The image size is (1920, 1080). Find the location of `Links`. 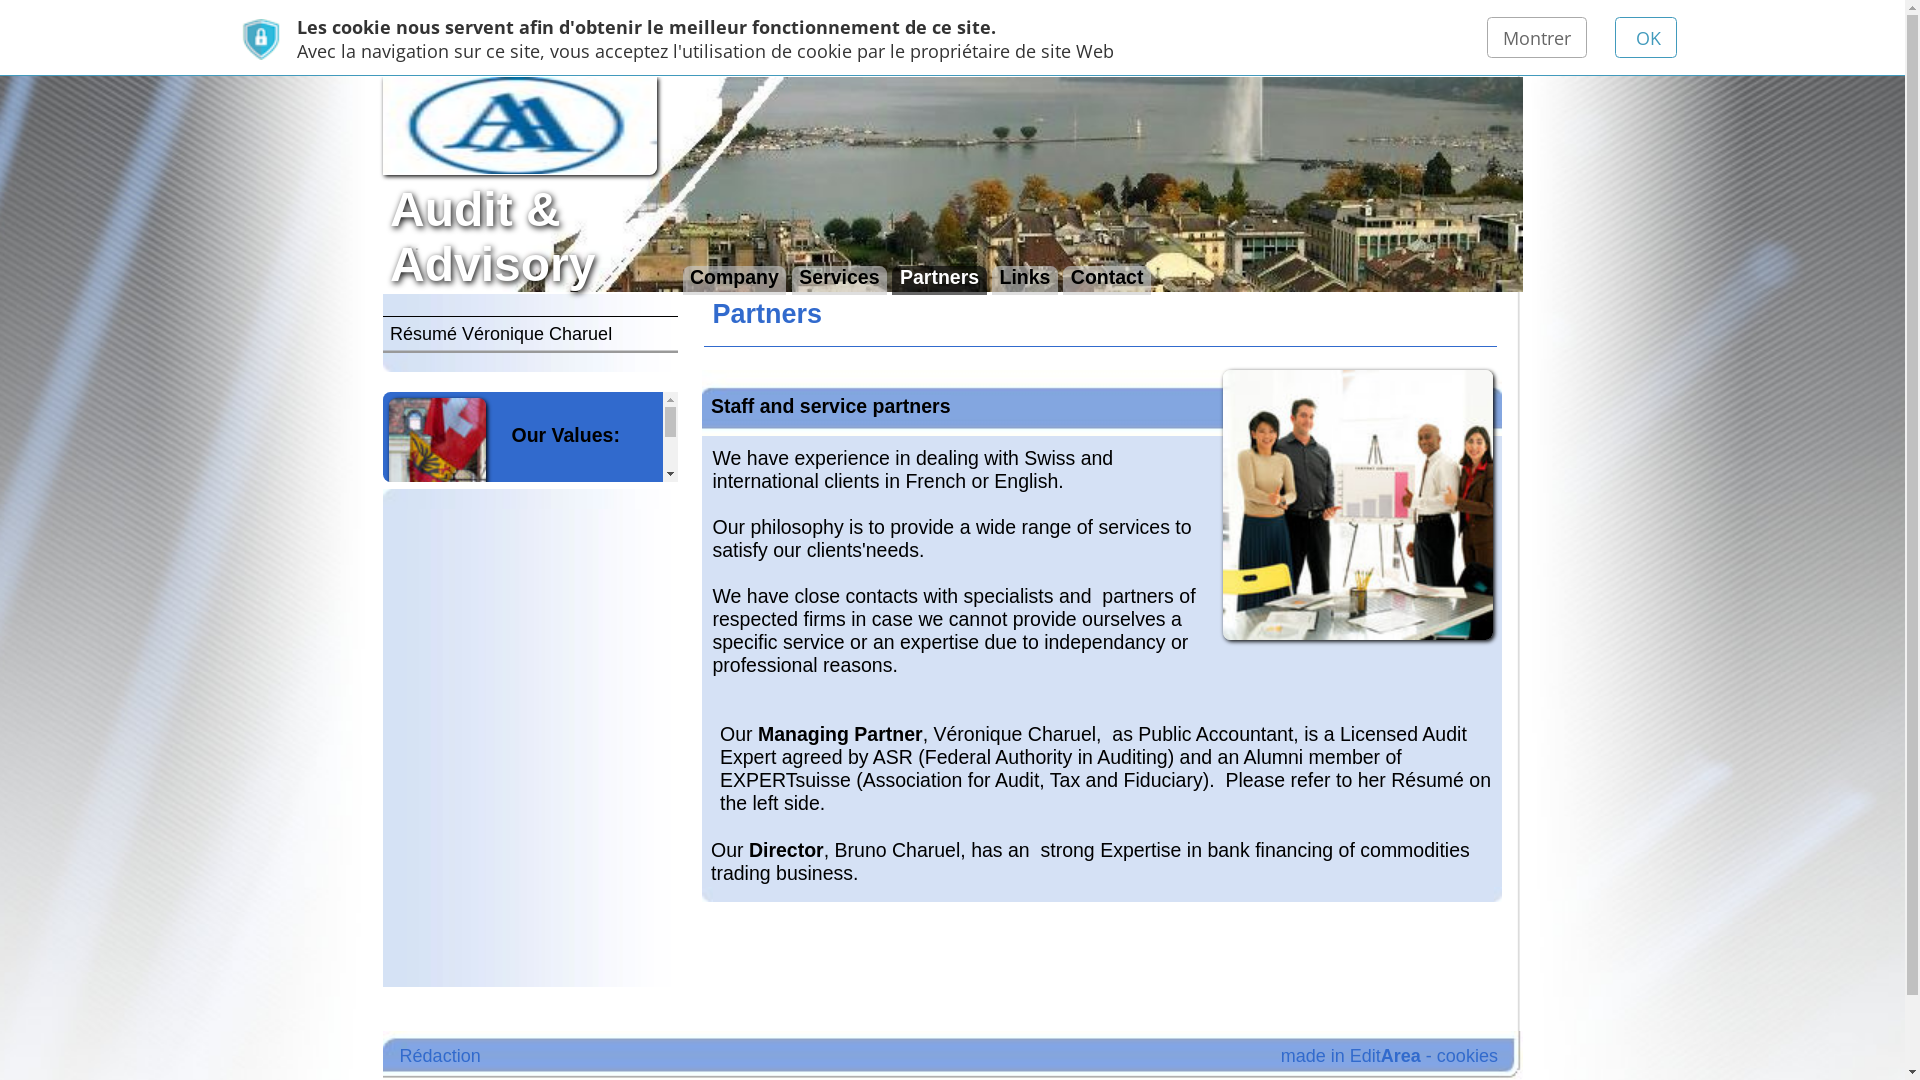

Links is located at coordinates (683, 187).